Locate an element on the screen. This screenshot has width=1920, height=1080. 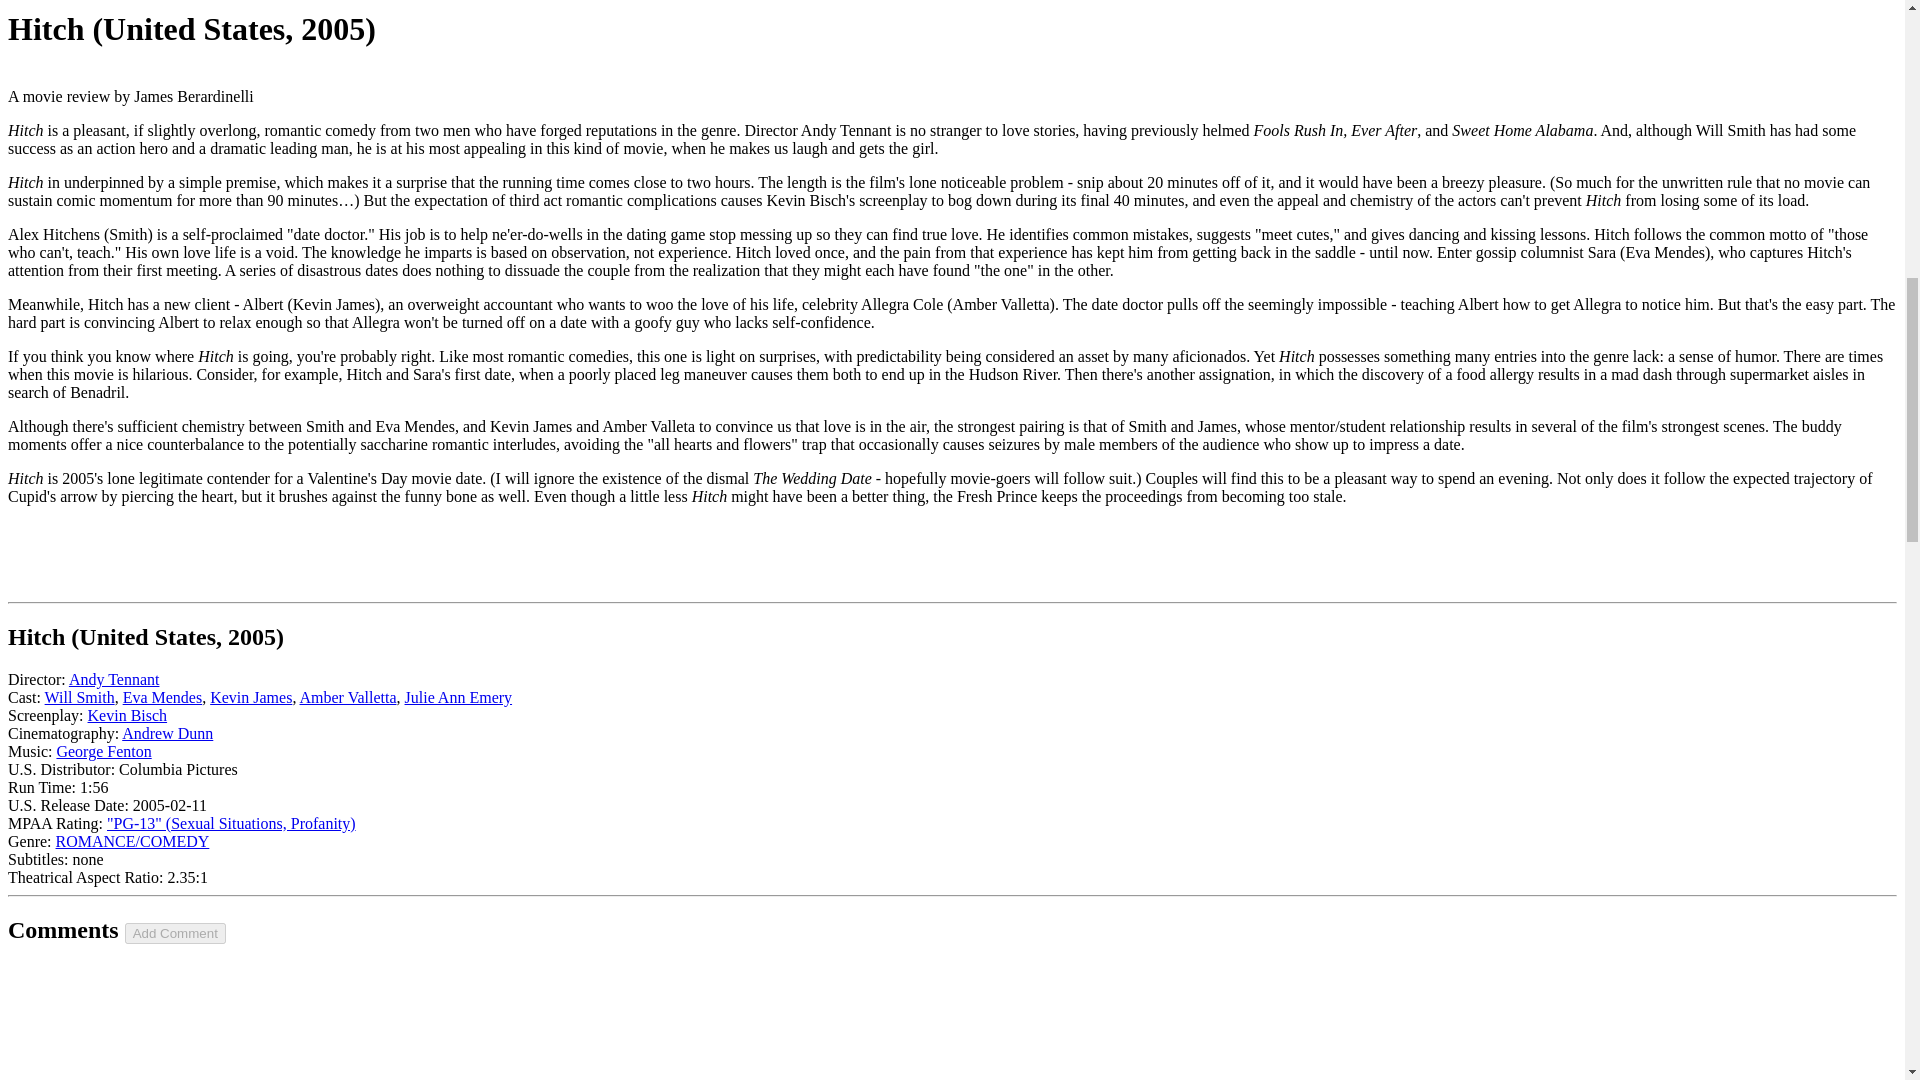
ReelViews for movies with music written by George Fenton is located at coordinates (103, 752).